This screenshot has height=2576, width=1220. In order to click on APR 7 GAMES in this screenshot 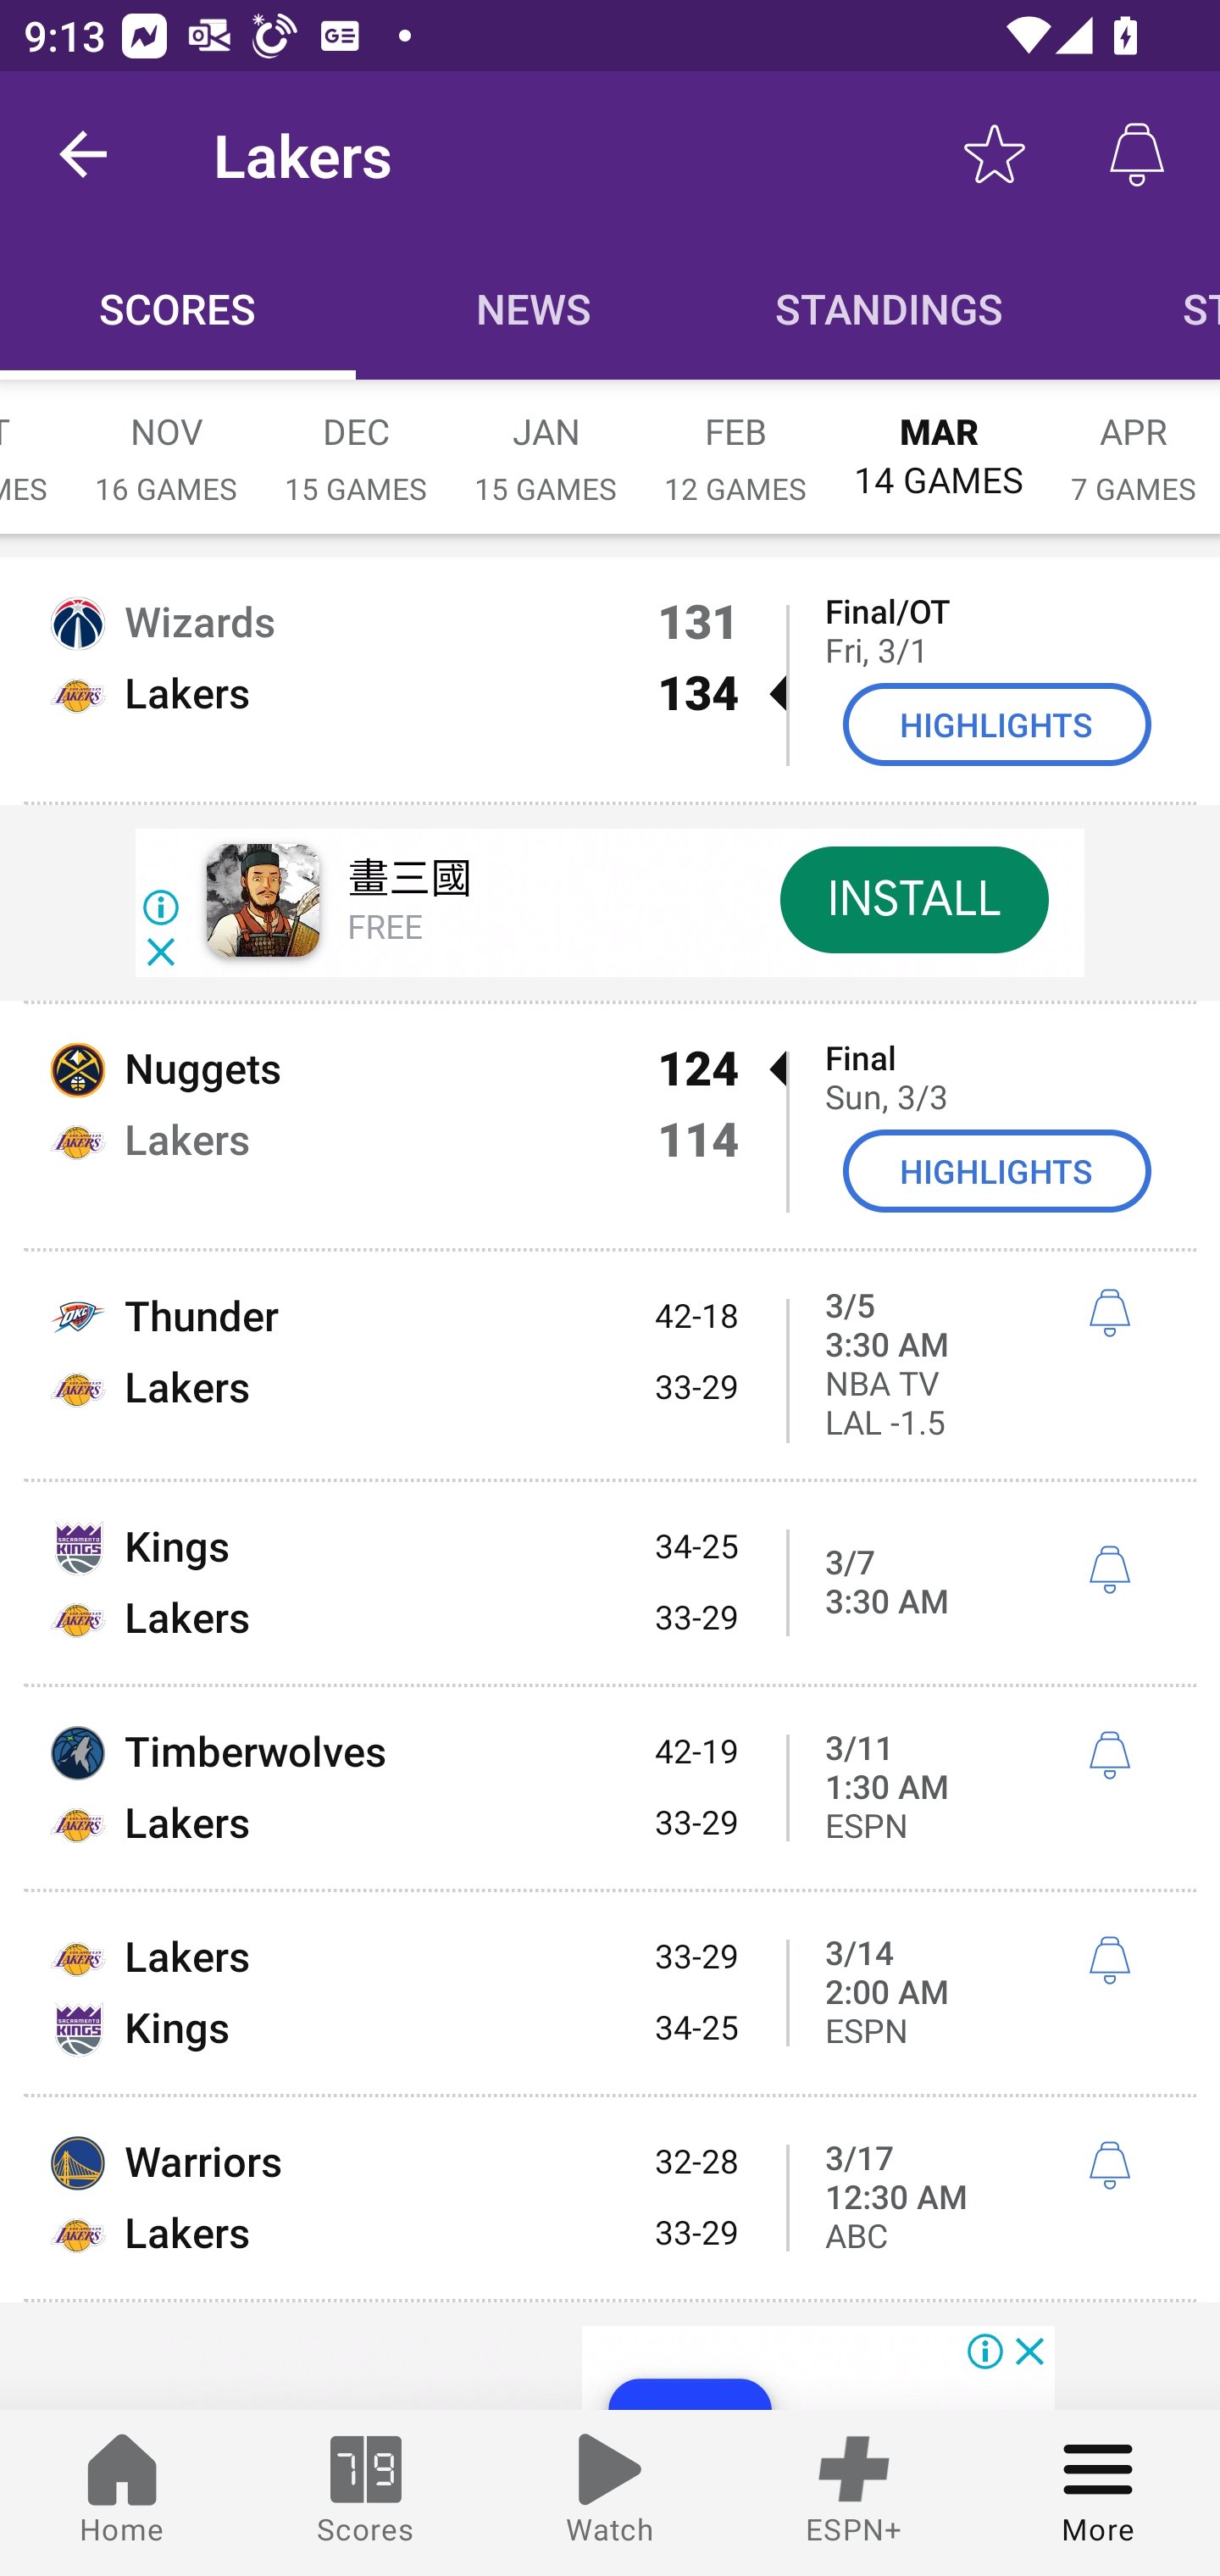, I will do `click(1134, 441)`.